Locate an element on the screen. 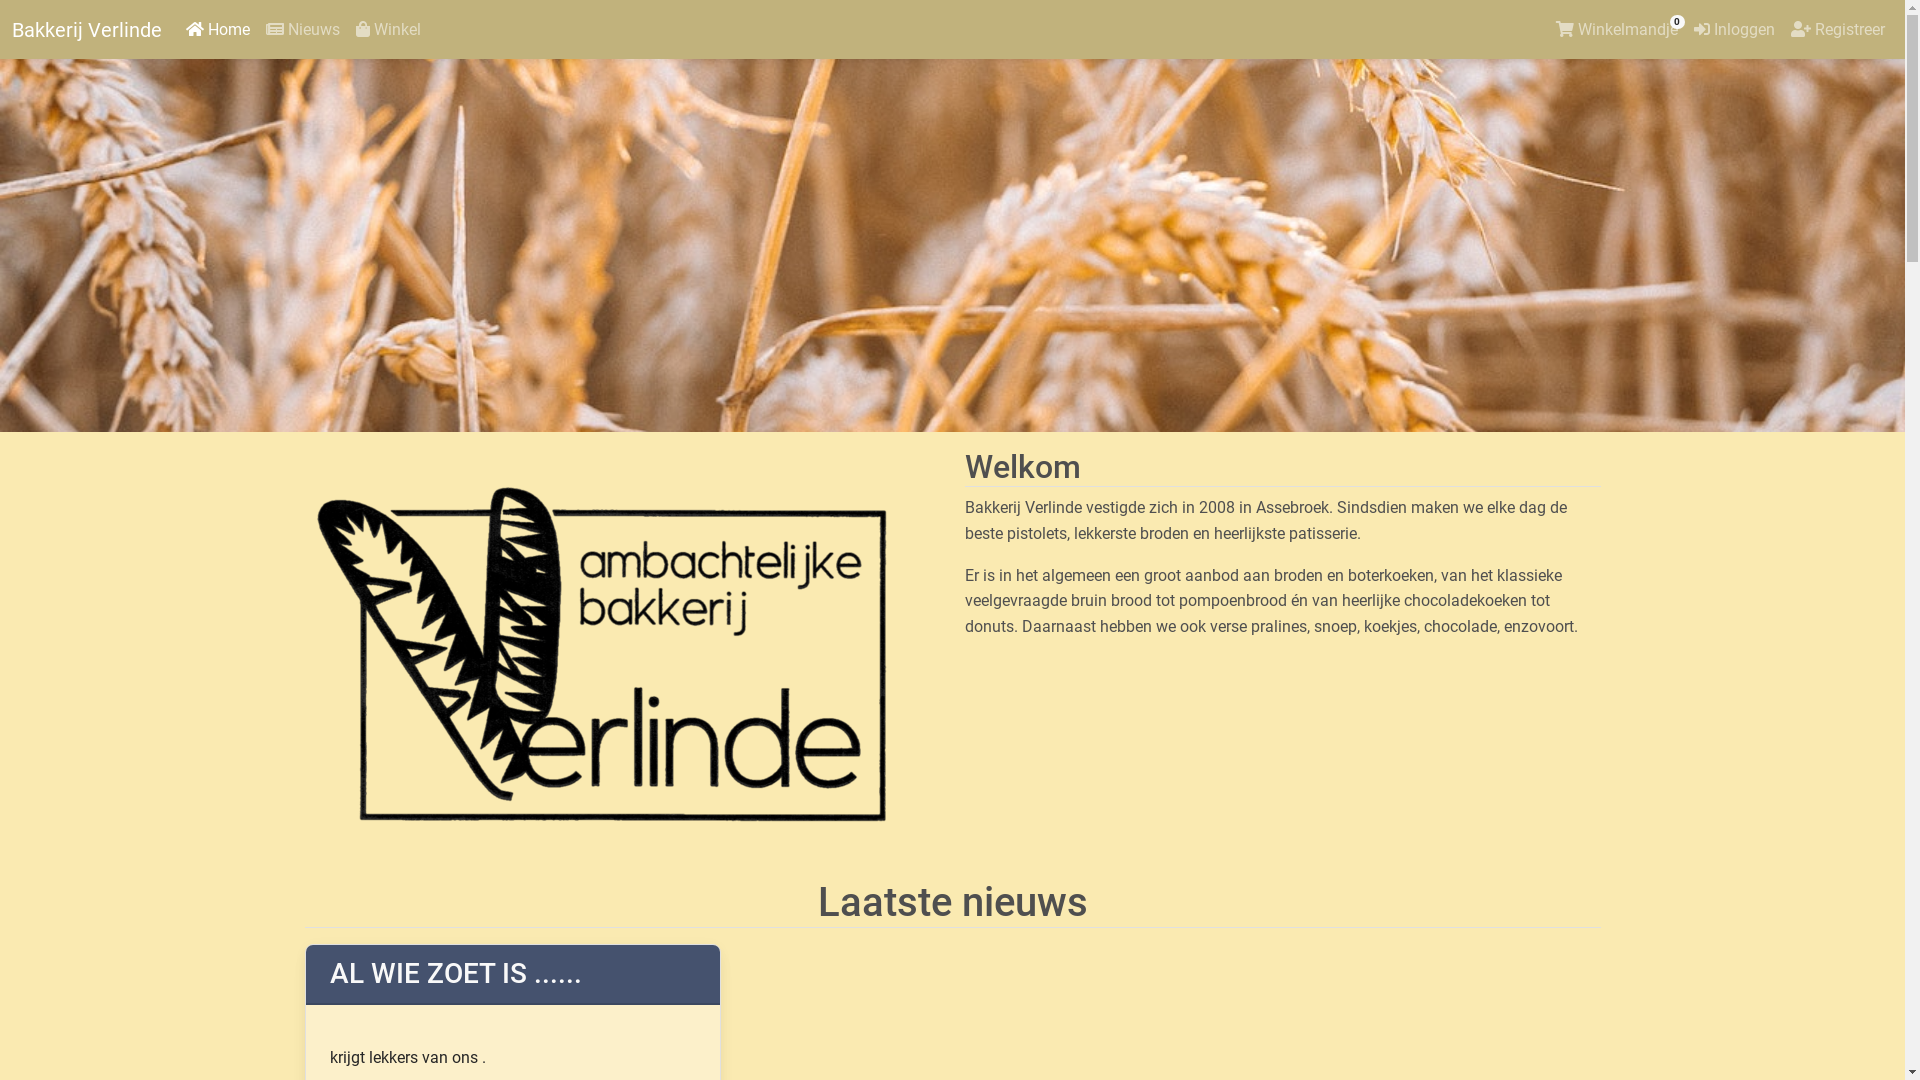 The width and height of the screenshot is (1920, 1080). Bakkerij Verlinde is located at coordinates (87, 30).